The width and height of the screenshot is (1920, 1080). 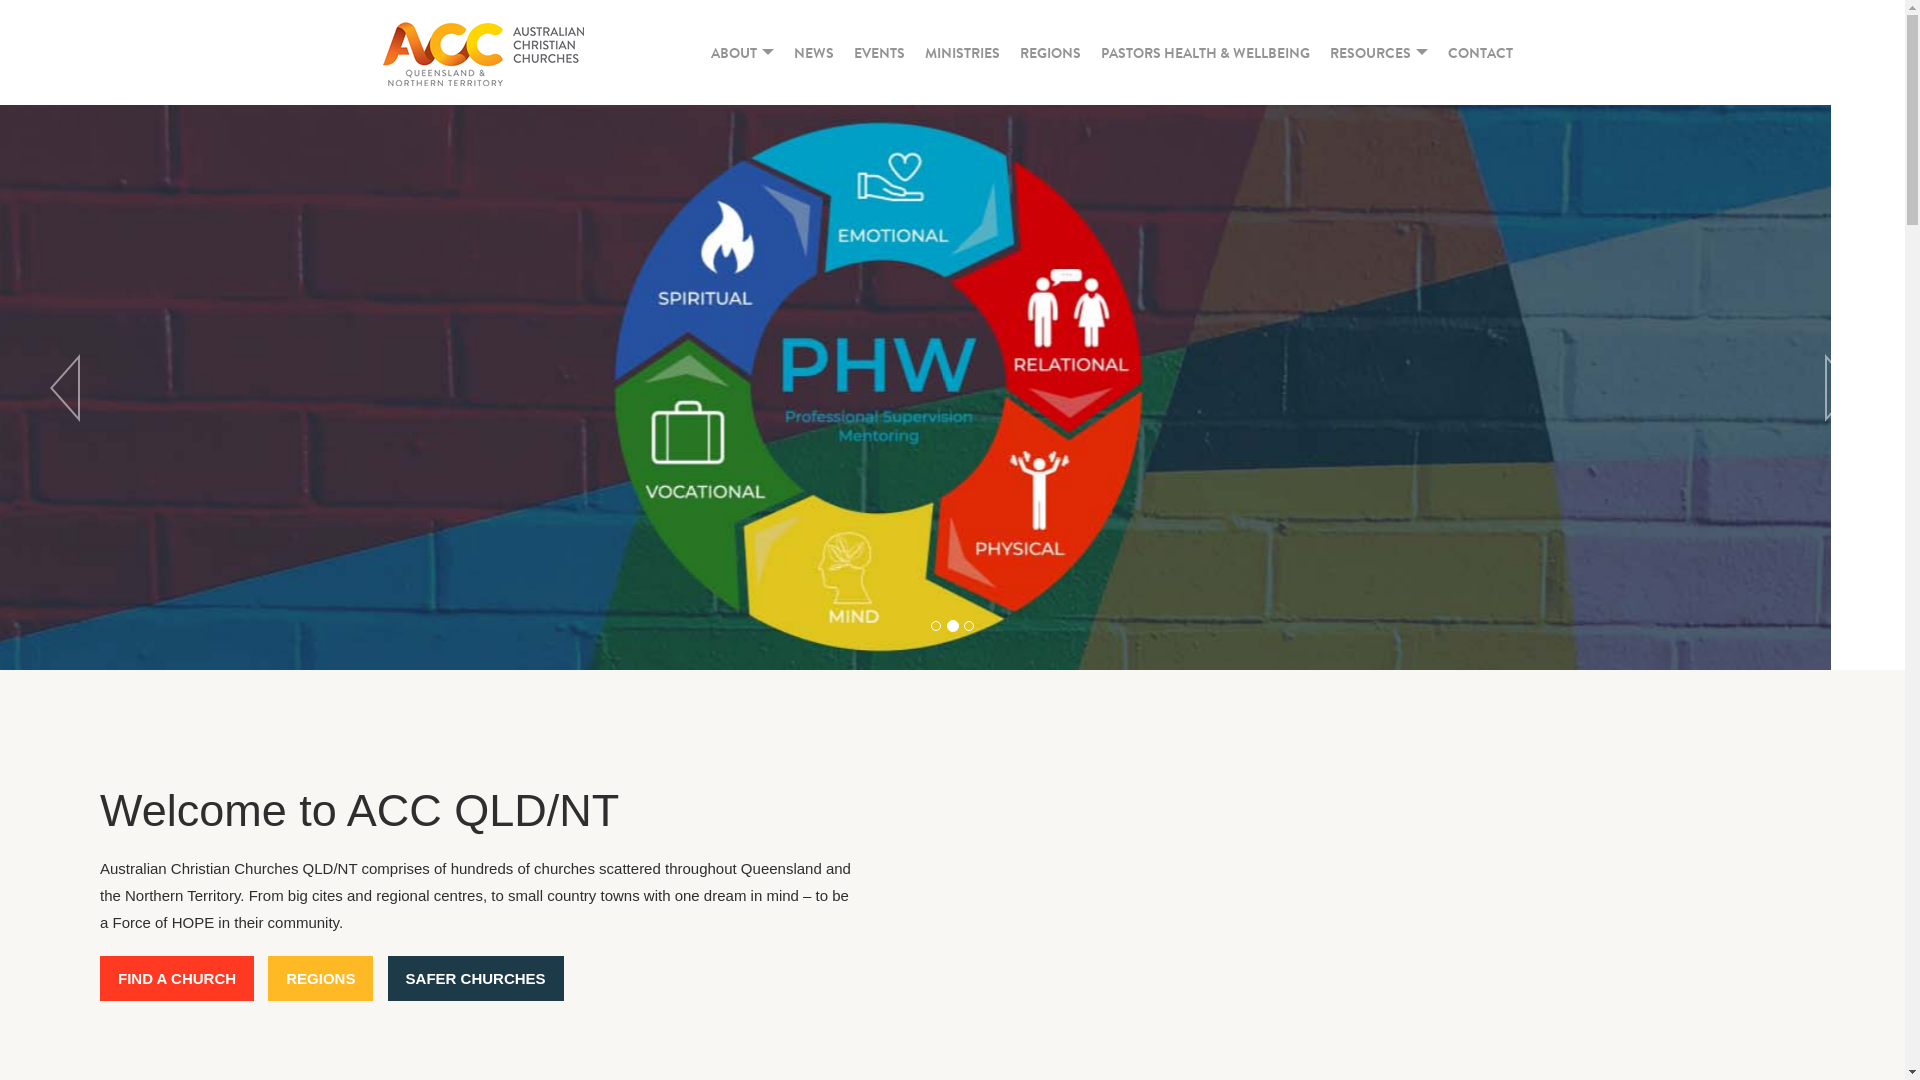 I want to click on FIND A CHURCH, so click(x=177, y=978).